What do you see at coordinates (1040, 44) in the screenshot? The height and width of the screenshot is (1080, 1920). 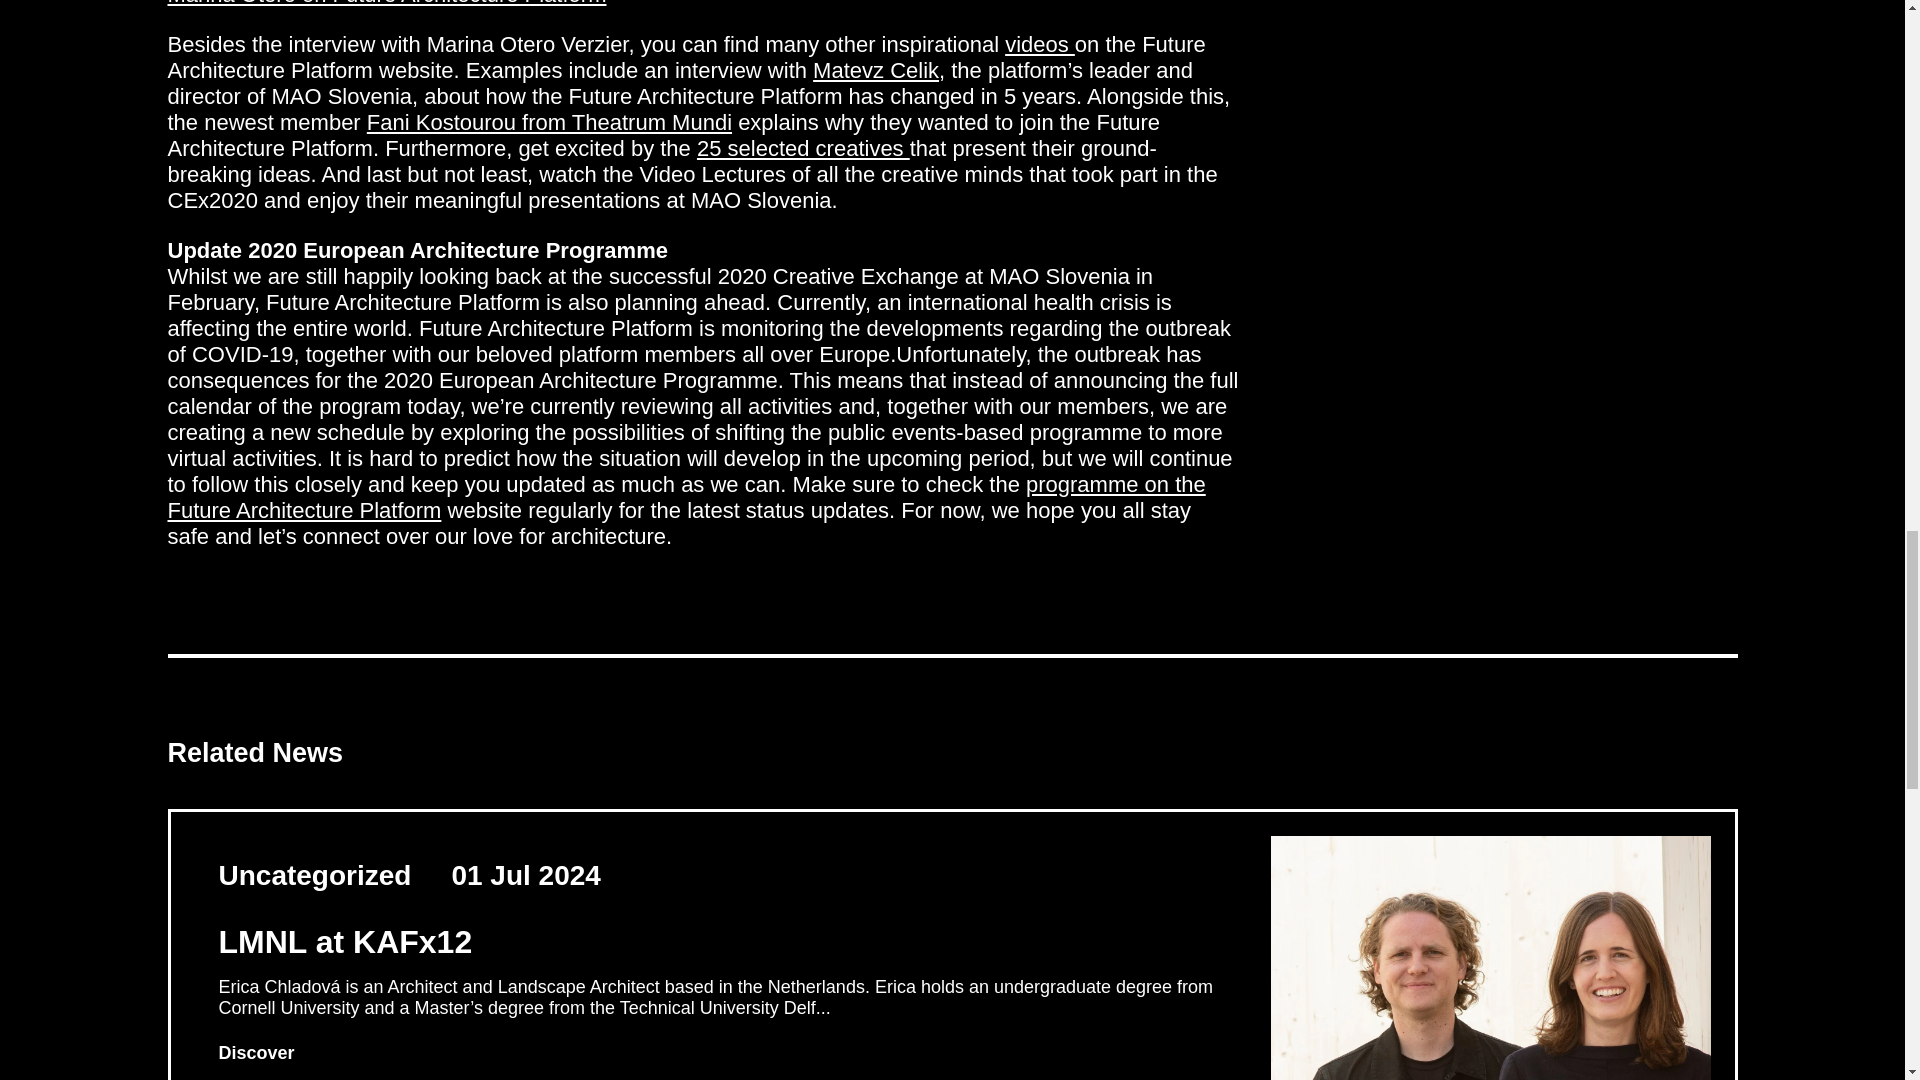 I see `videos ` at bounding box center [1040, 44].